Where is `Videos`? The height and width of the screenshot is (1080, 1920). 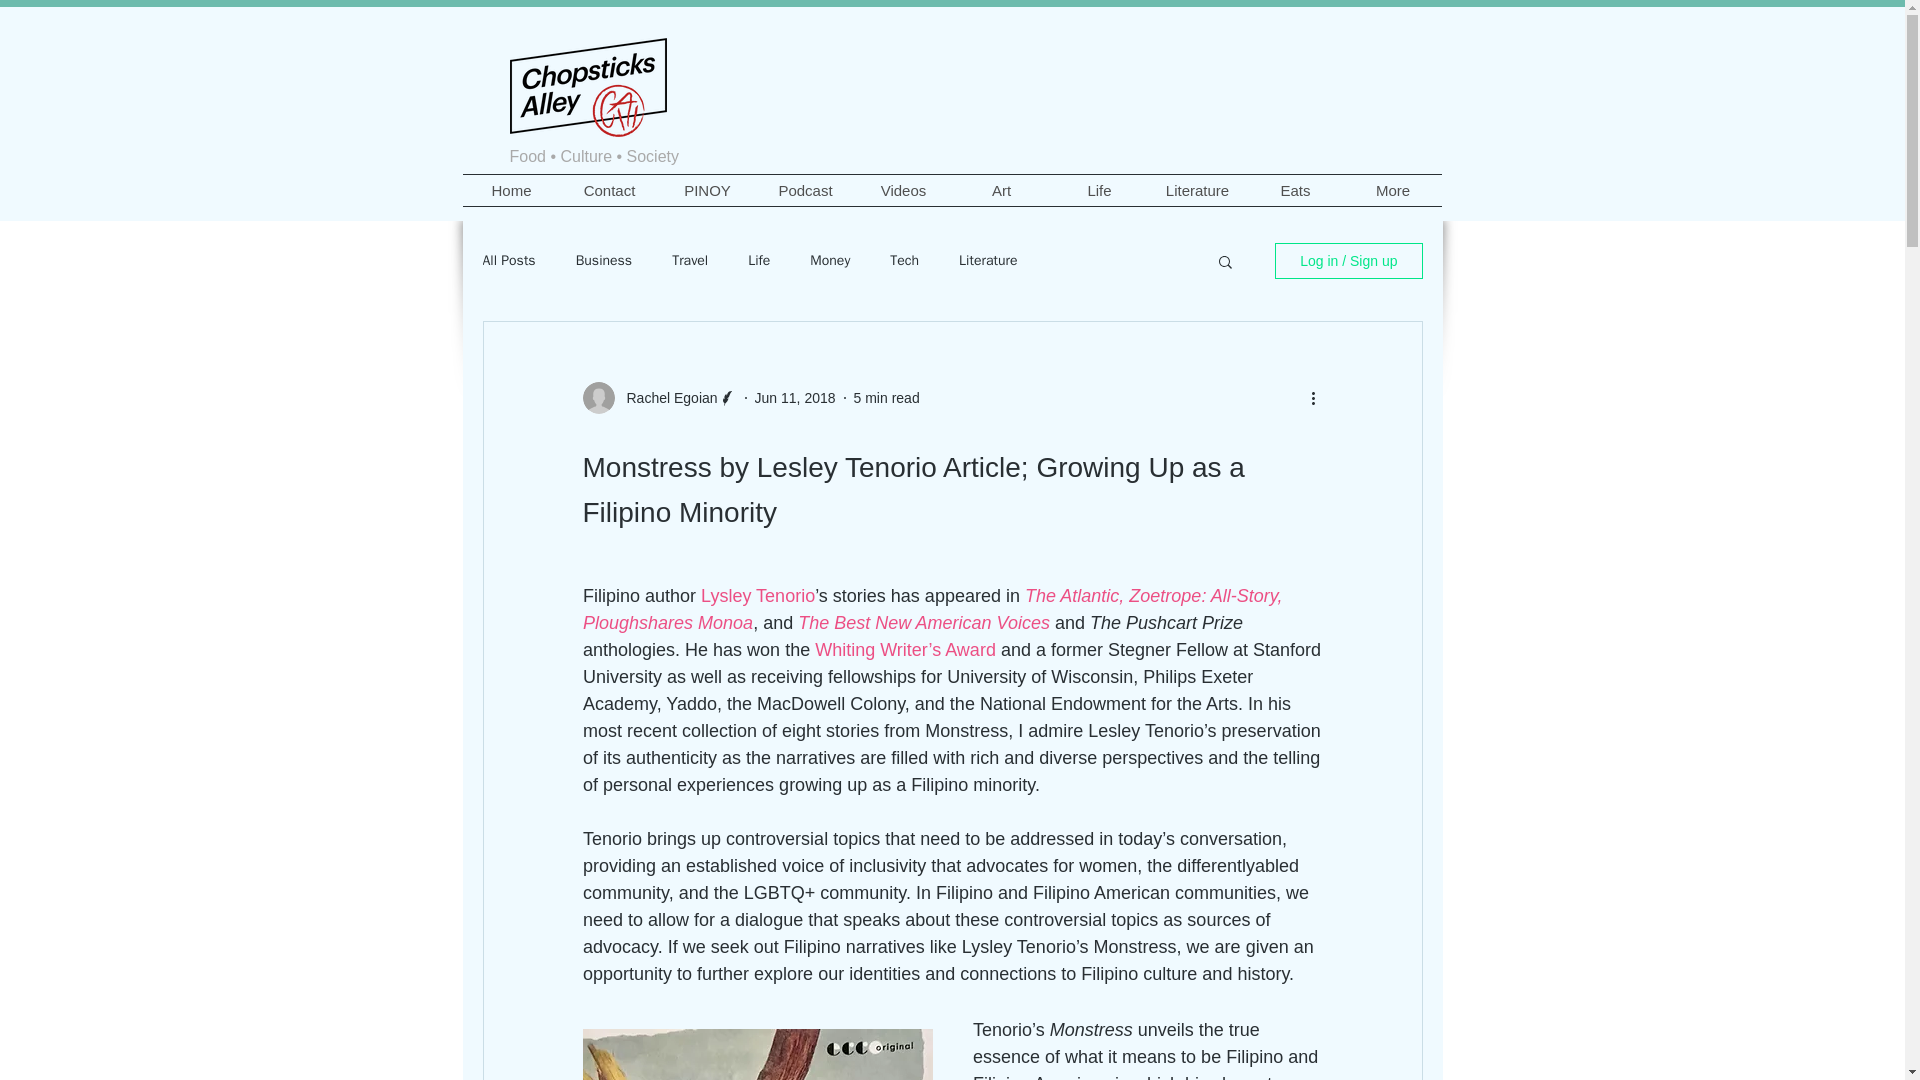 Videos is located at coordinates (903, 190).